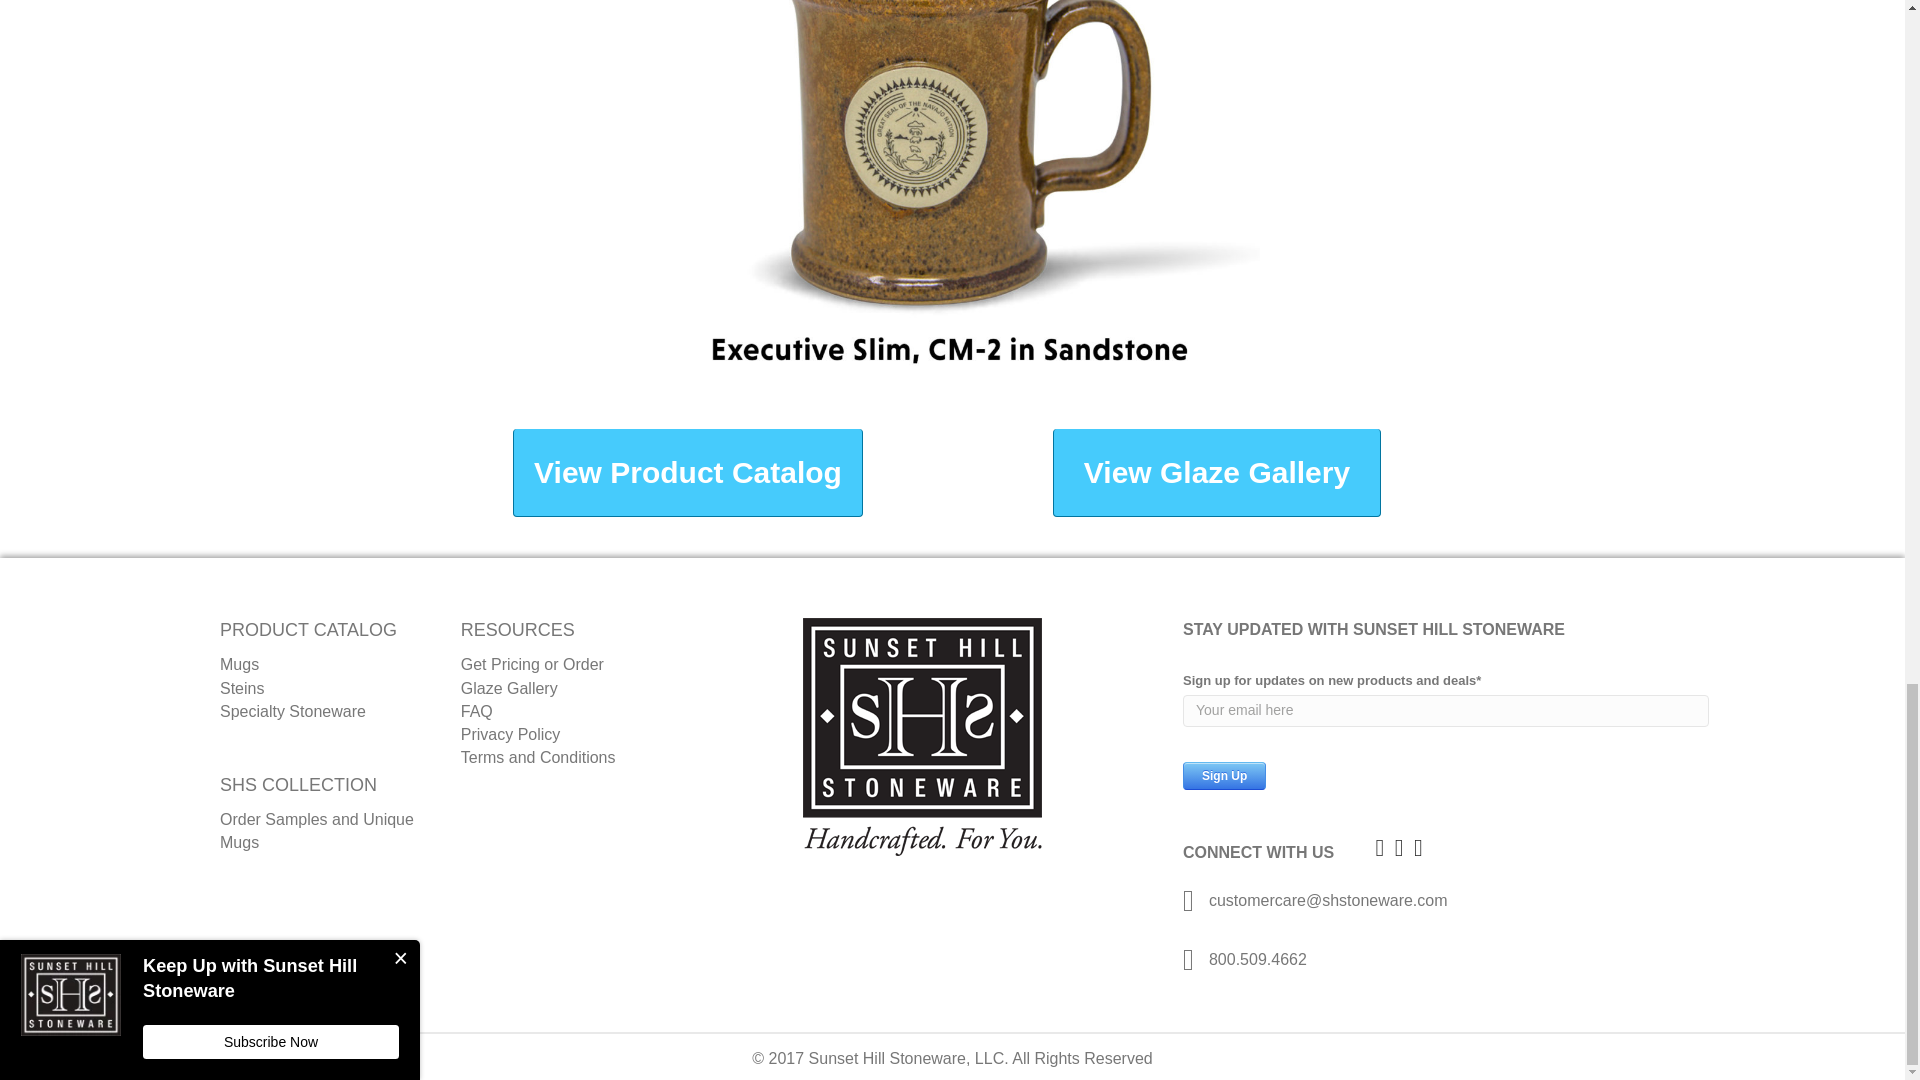 The height and width of the screenshot is (1080, 1920). What do you see at coordinates (308, 630) in the screenshot?
I see `Product Catalog` at bounding box center [308, 630].